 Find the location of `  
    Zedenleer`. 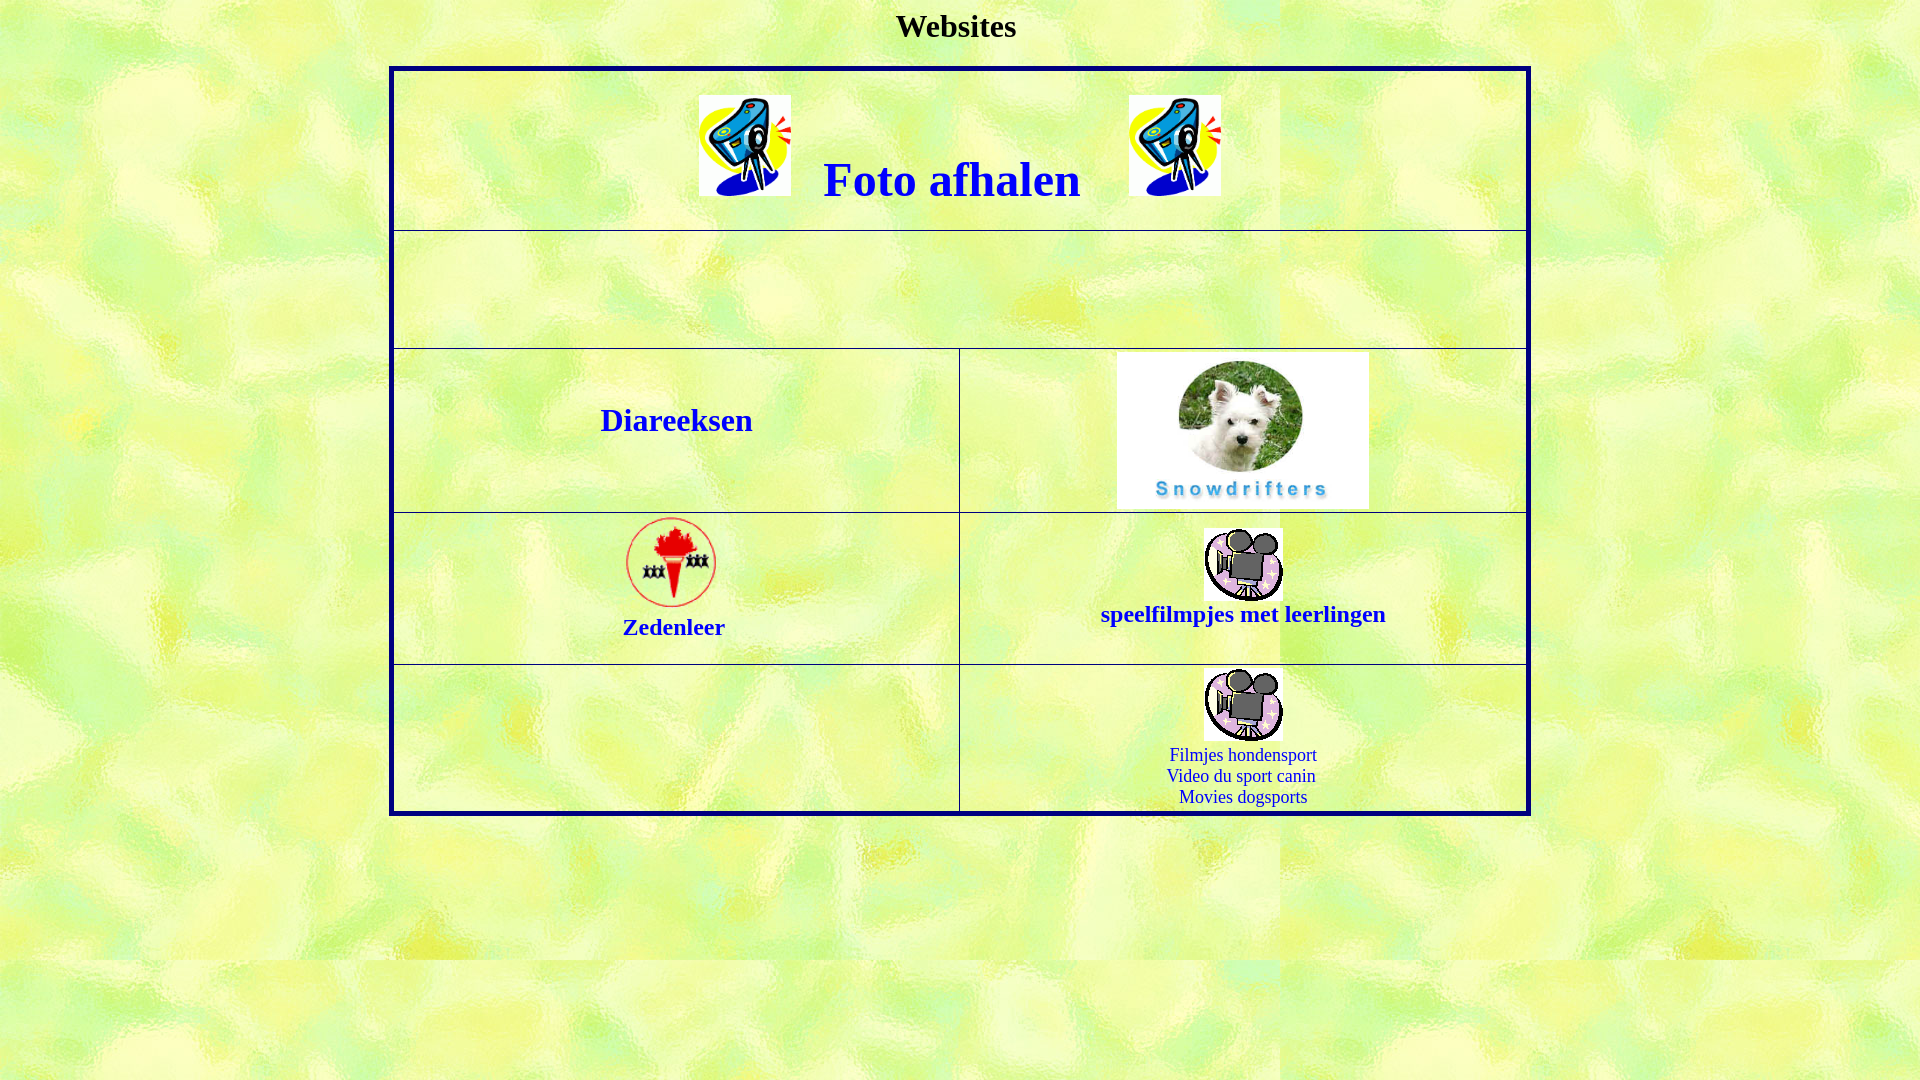

  
    Zedenleer is located at coordinates (664, 614).